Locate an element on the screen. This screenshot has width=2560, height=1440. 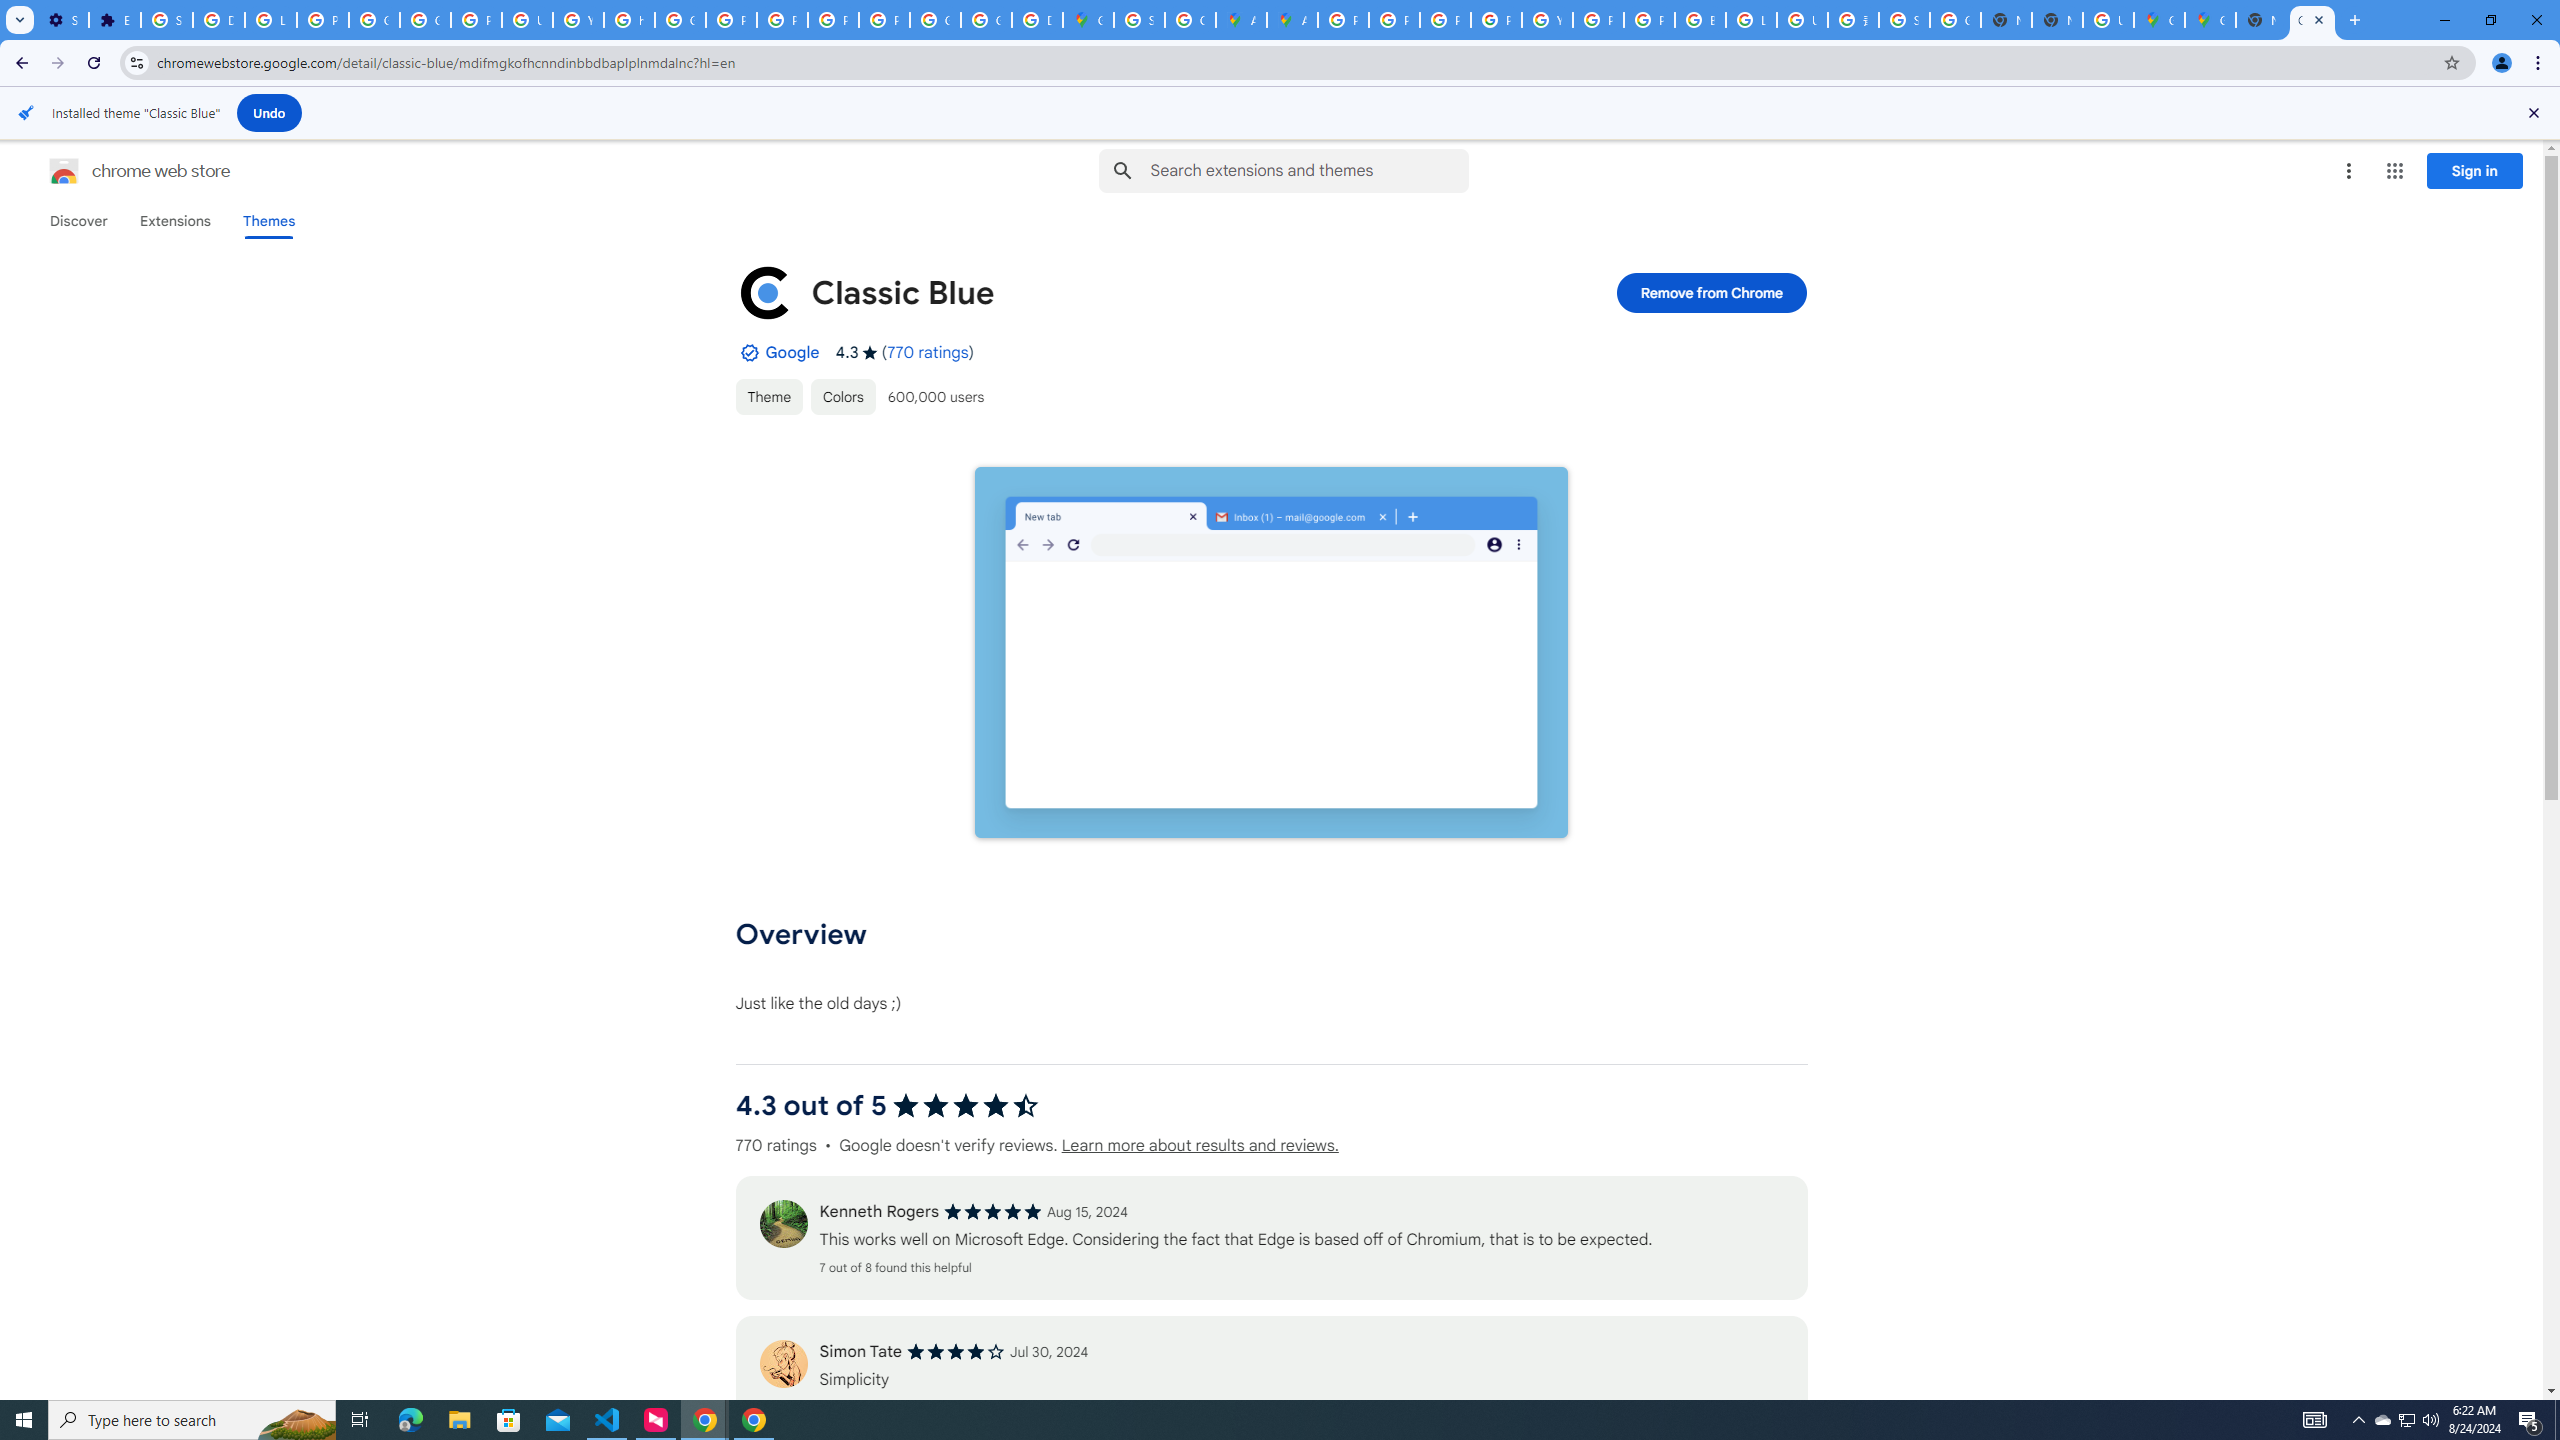
Chrome Web Store logo chrome web store is located at coordinates (118, 171).